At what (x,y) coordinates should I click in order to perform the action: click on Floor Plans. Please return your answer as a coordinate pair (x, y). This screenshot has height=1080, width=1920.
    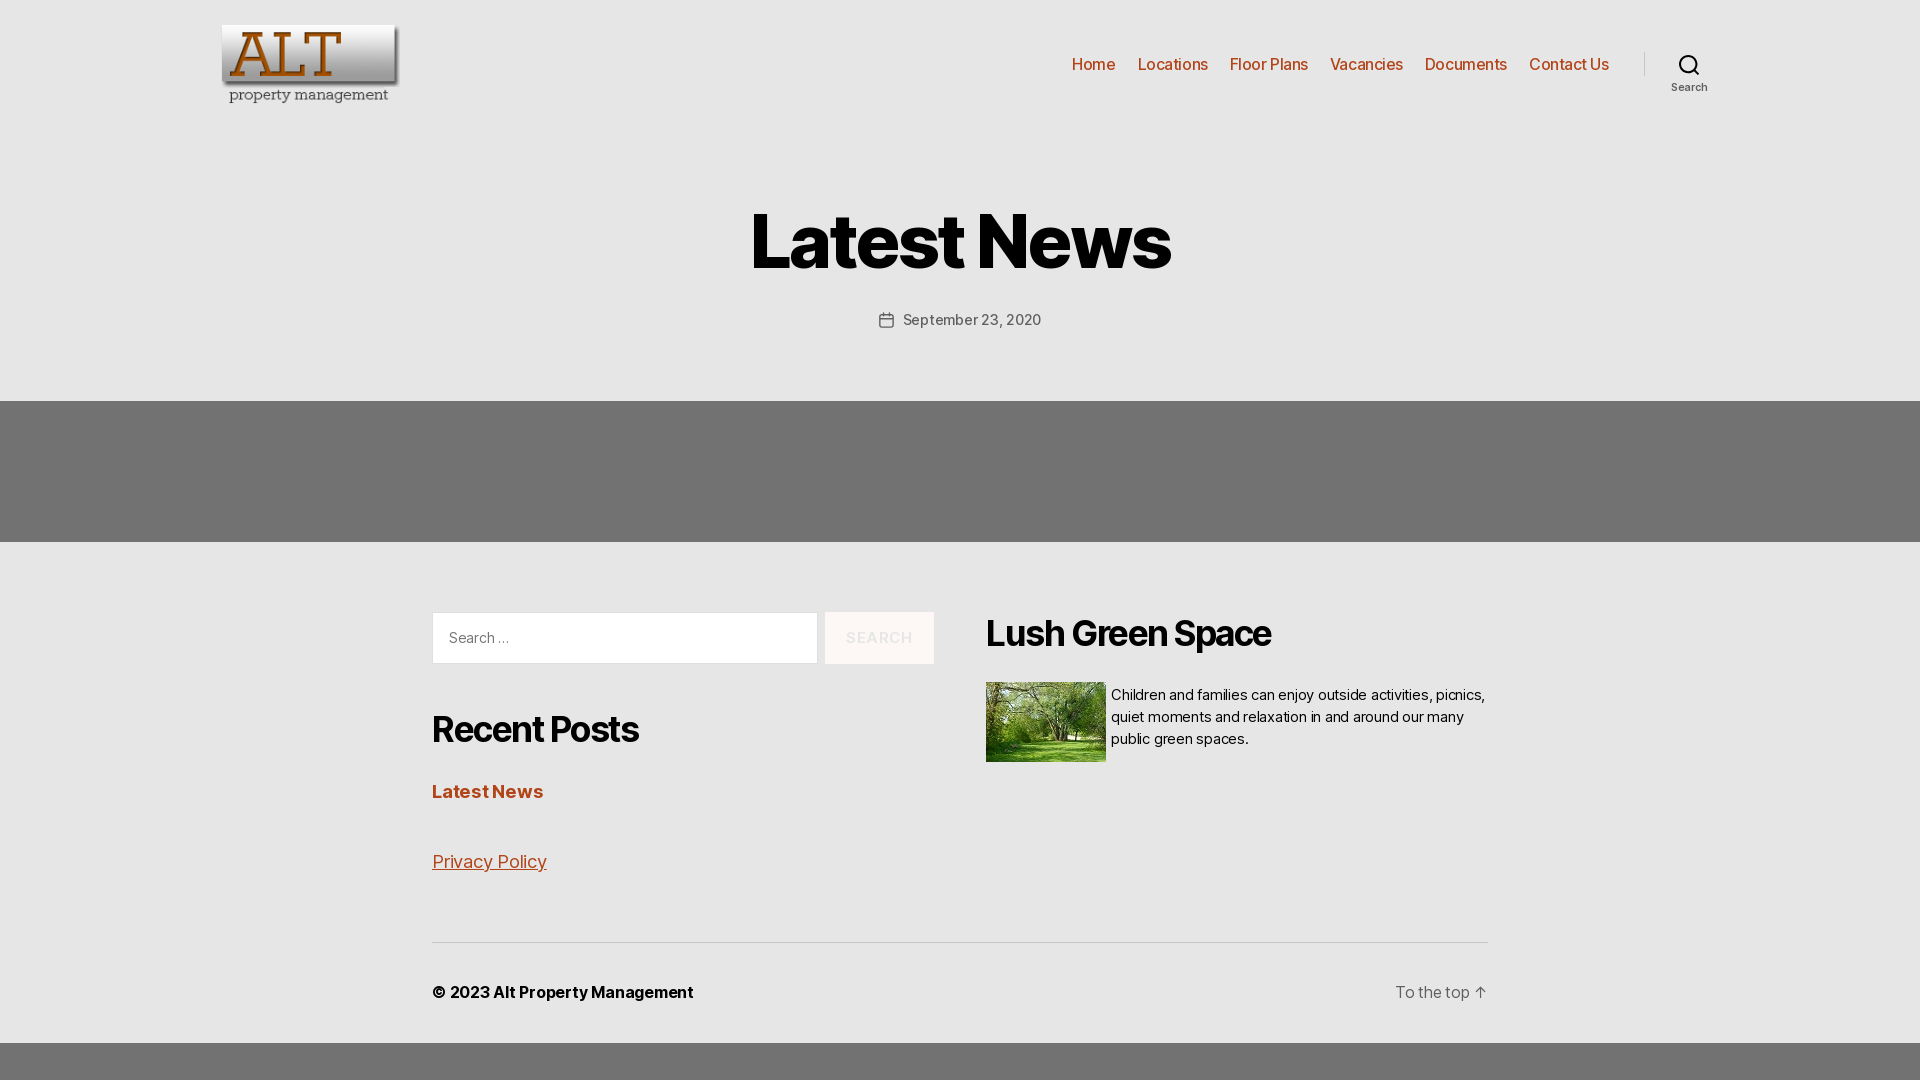
    Looking at the image, I should click on (1269, 64).